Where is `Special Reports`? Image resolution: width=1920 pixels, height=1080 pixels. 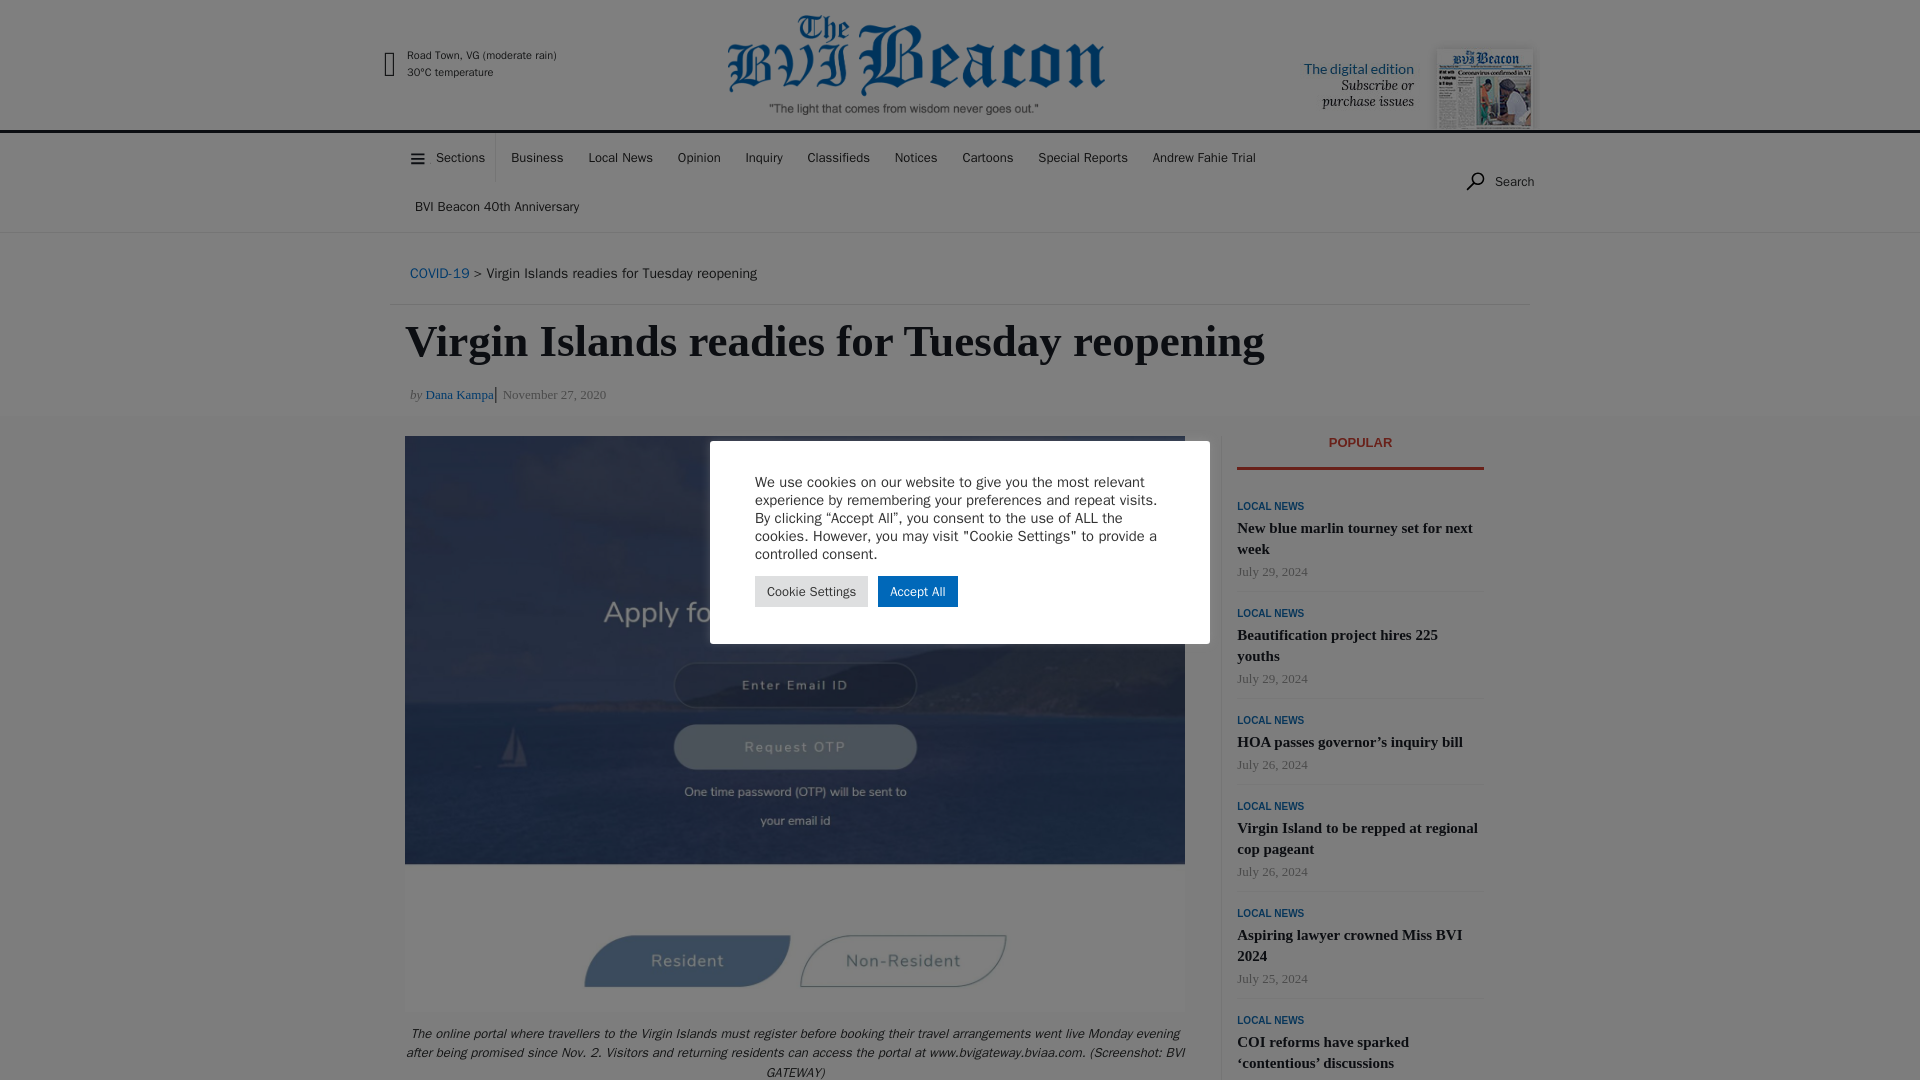
Special Reports is located at coordinates (1082, 157).